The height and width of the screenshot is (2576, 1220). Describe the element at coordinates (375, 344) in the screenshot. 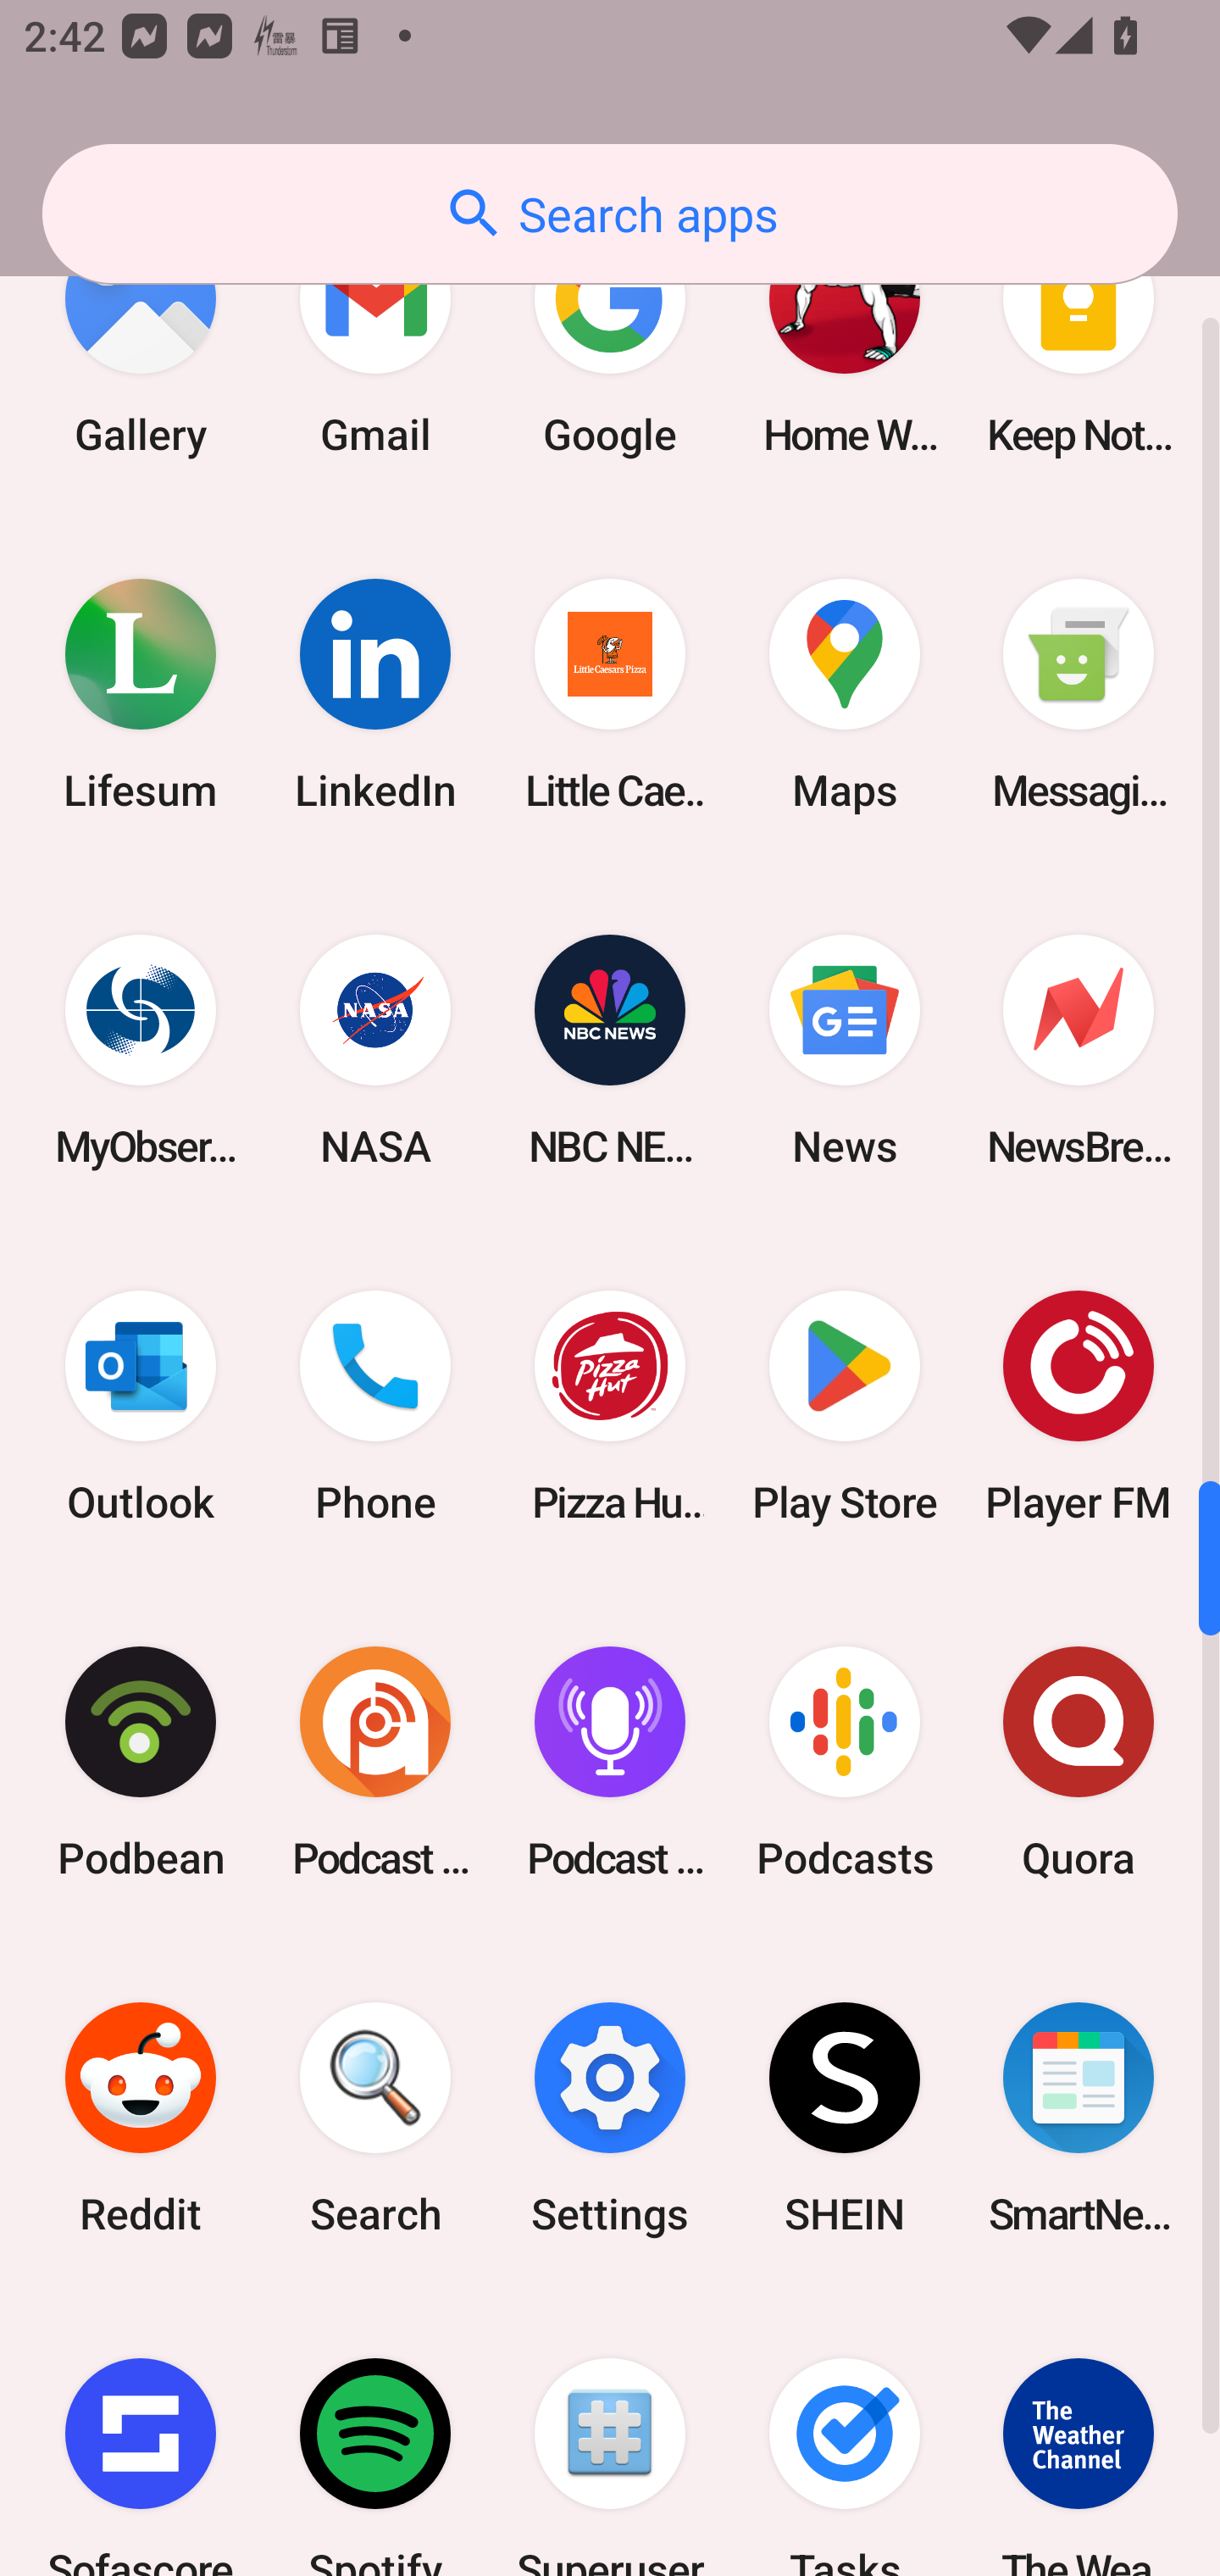

I see `Gmail` at that location.